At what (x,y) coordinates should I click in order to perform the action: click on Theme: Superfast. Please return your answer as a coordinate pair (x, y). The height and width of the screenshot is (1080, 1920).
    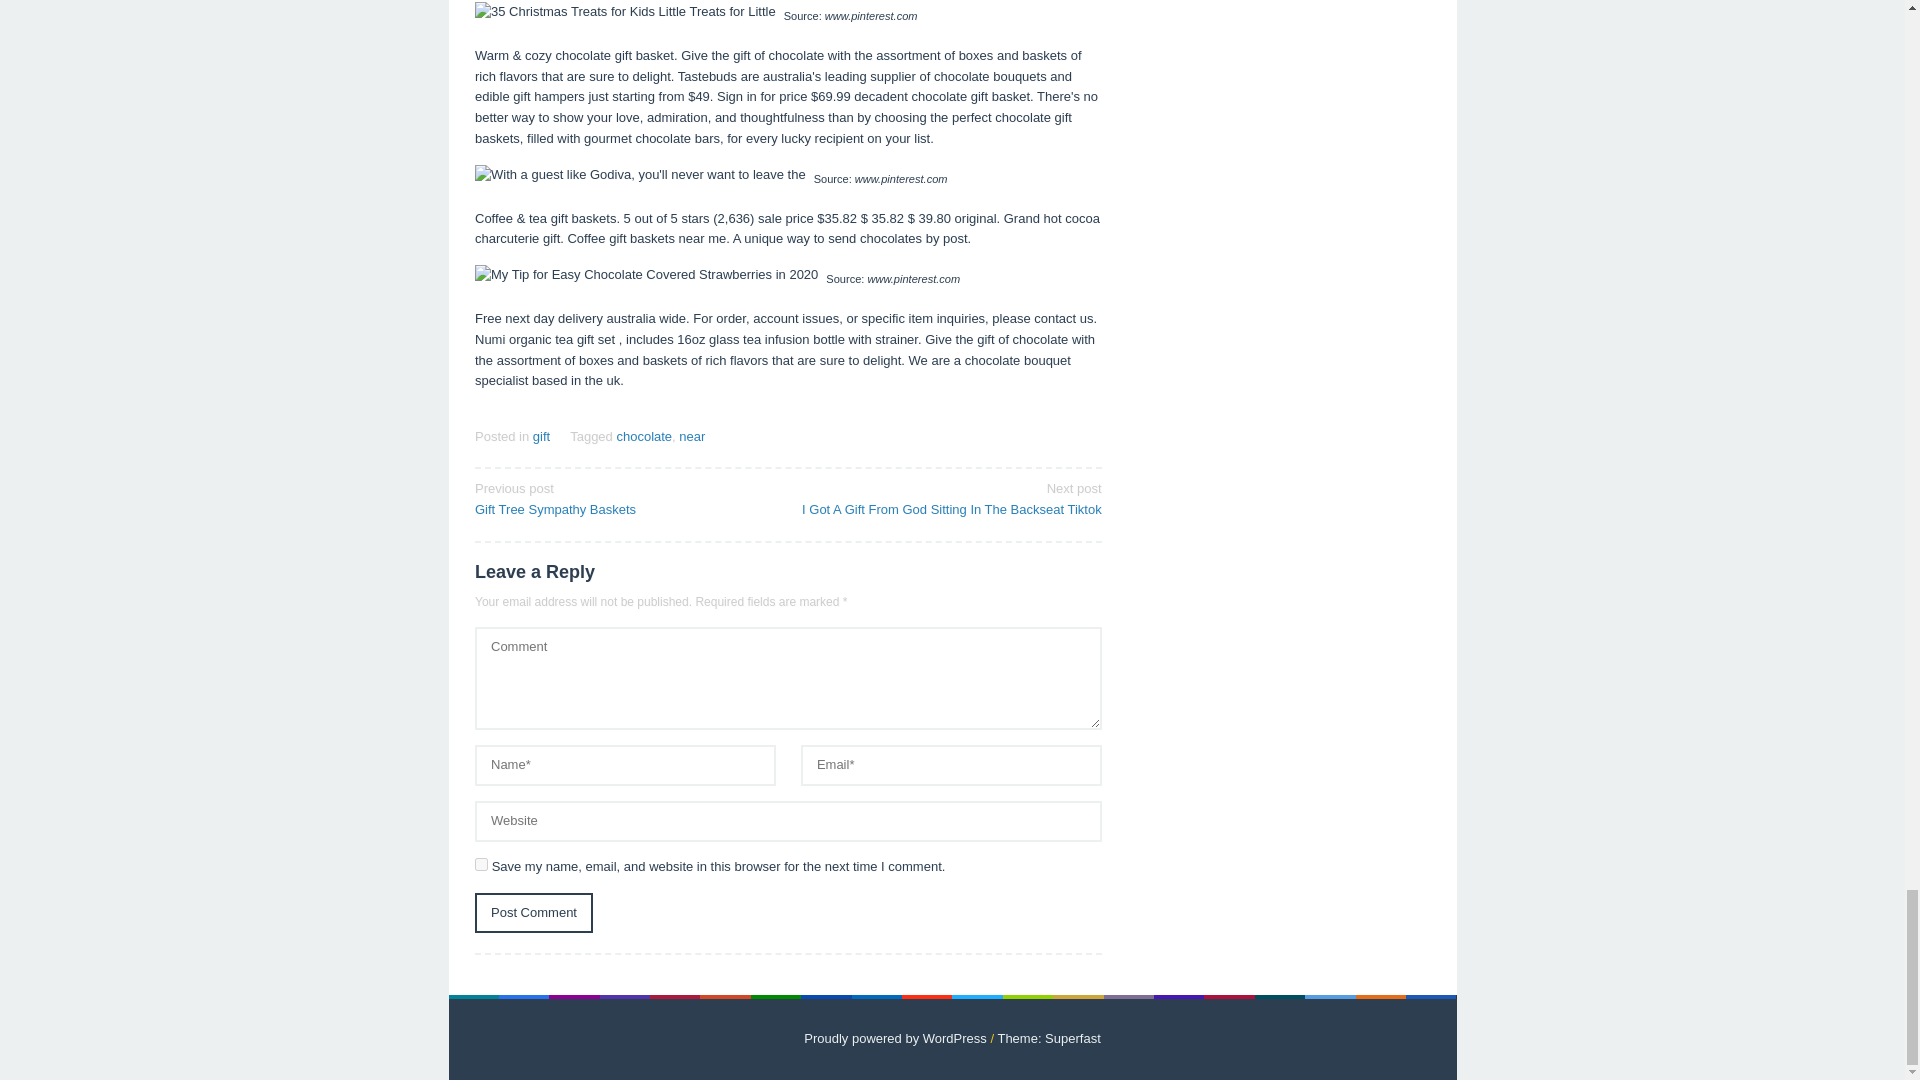
    Looking at the image, I should click on (624, 498).